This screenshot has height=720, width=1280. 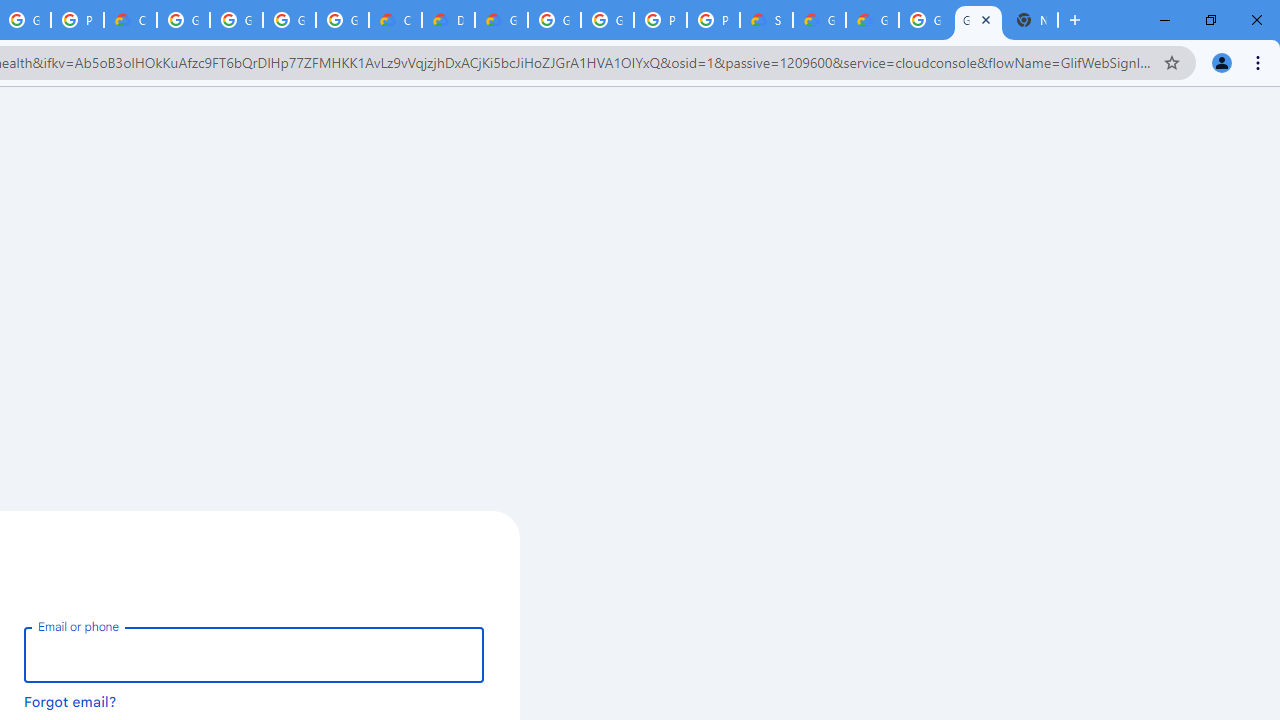 What do you see at coordinates (607, 20) in the screenshot?
I see `Google Cloud Platform` at bounding box center [607, 20].